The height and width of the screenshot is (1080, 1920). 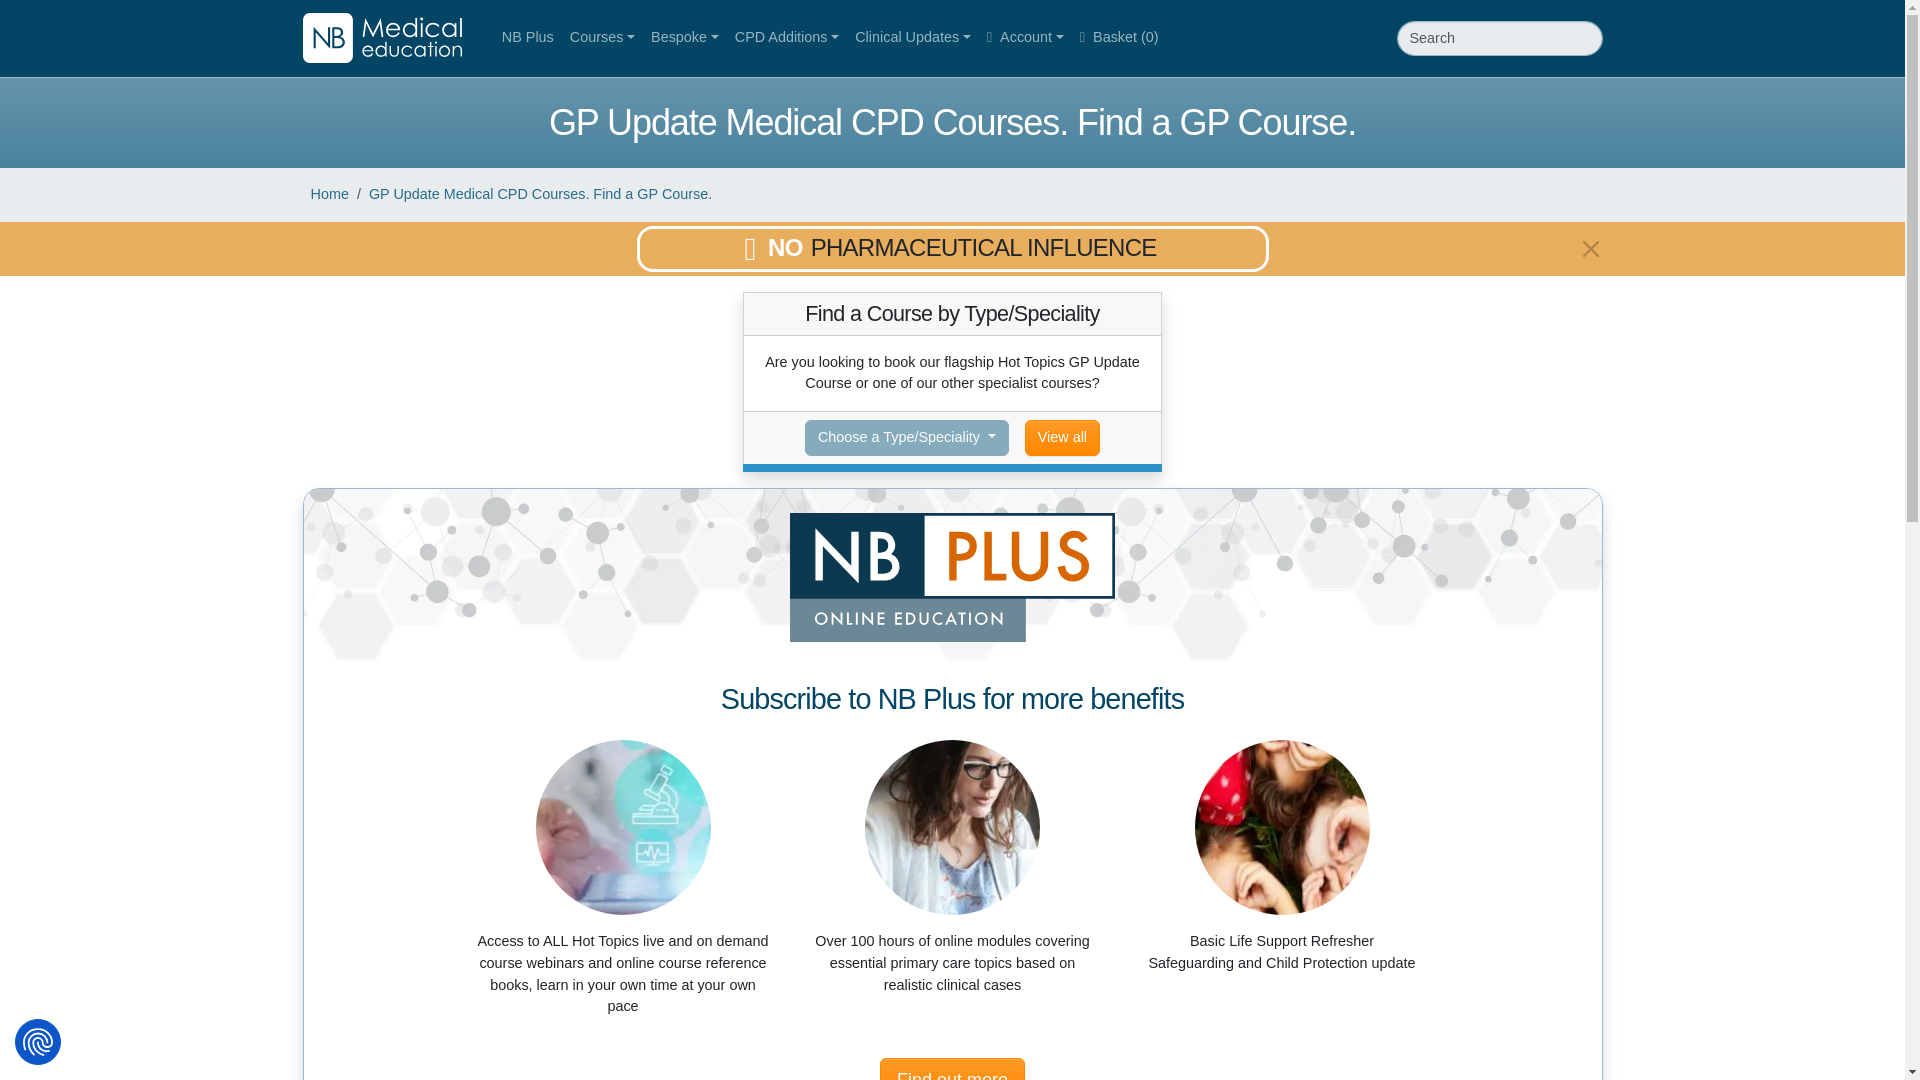 I want to click on Courses, so click(x=602, y=38).